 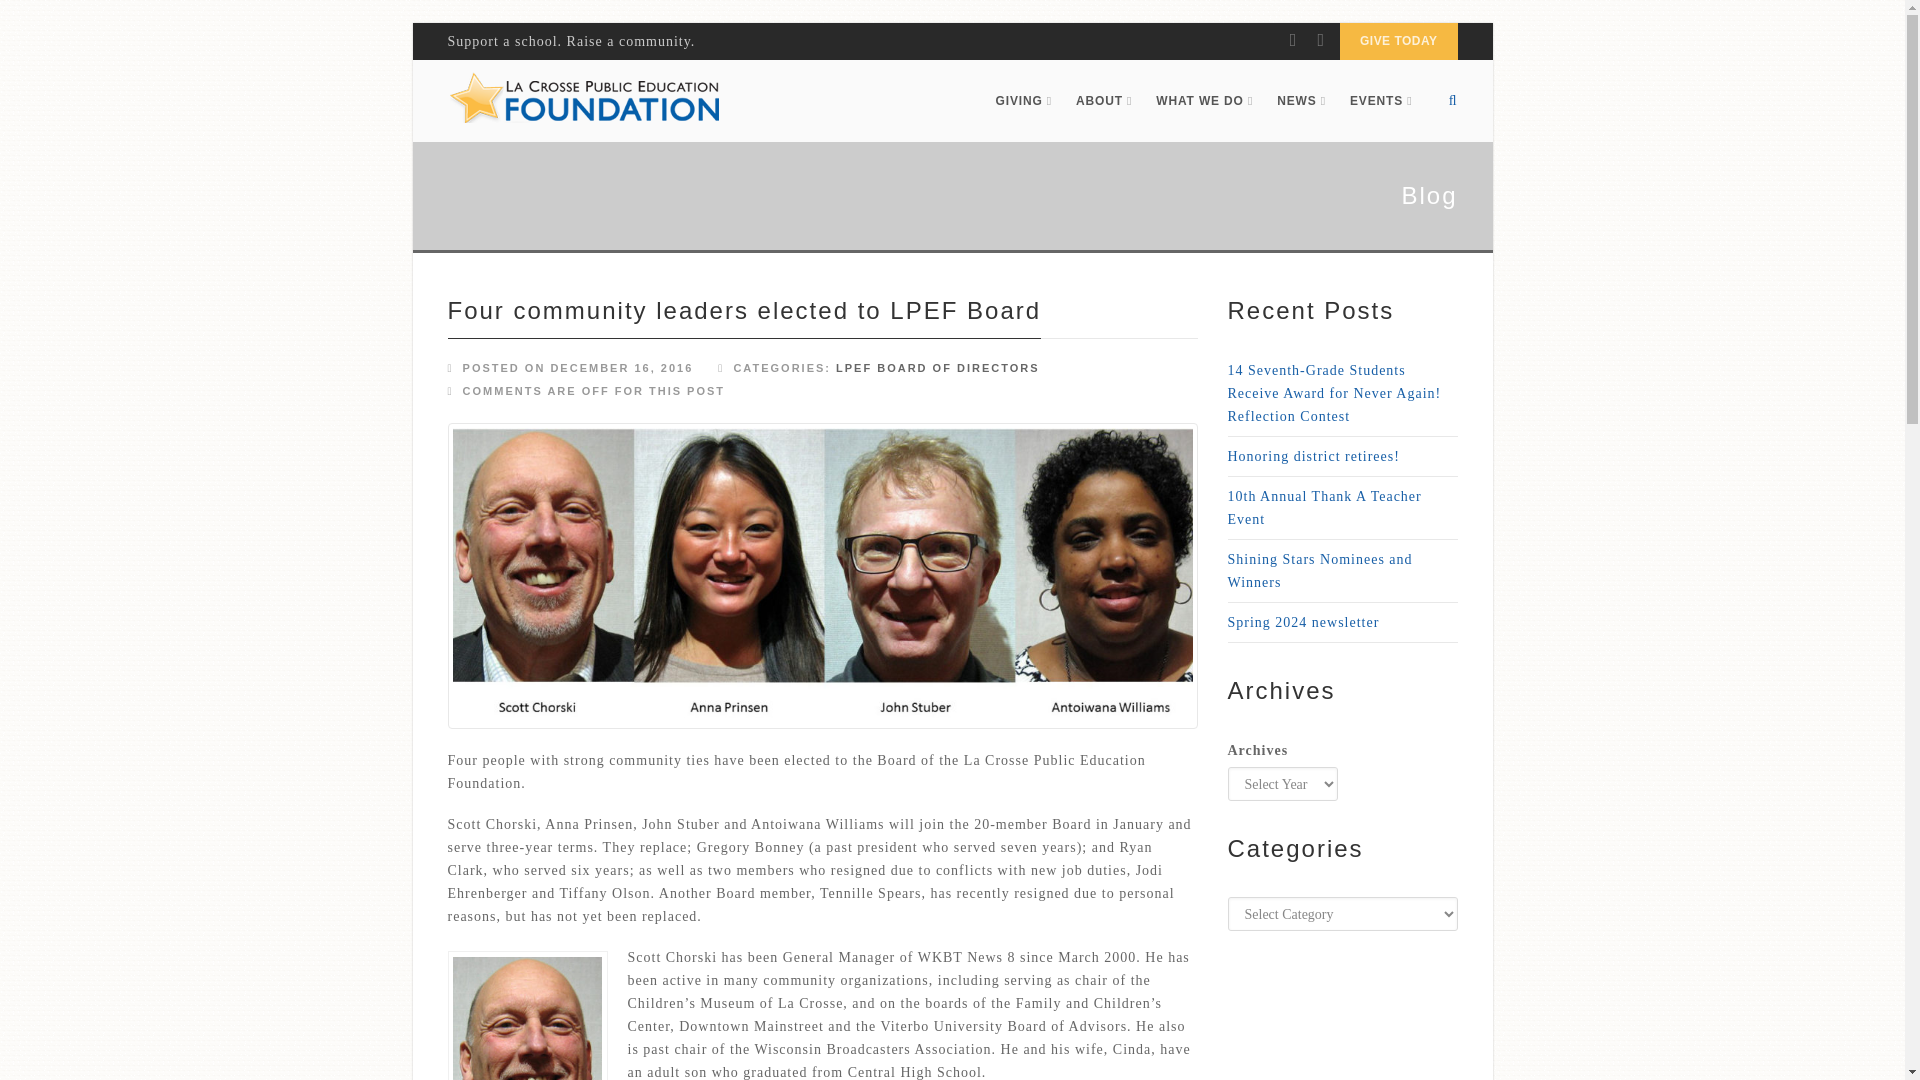 I want to click on GIVING, so click(x=1023, y=100).